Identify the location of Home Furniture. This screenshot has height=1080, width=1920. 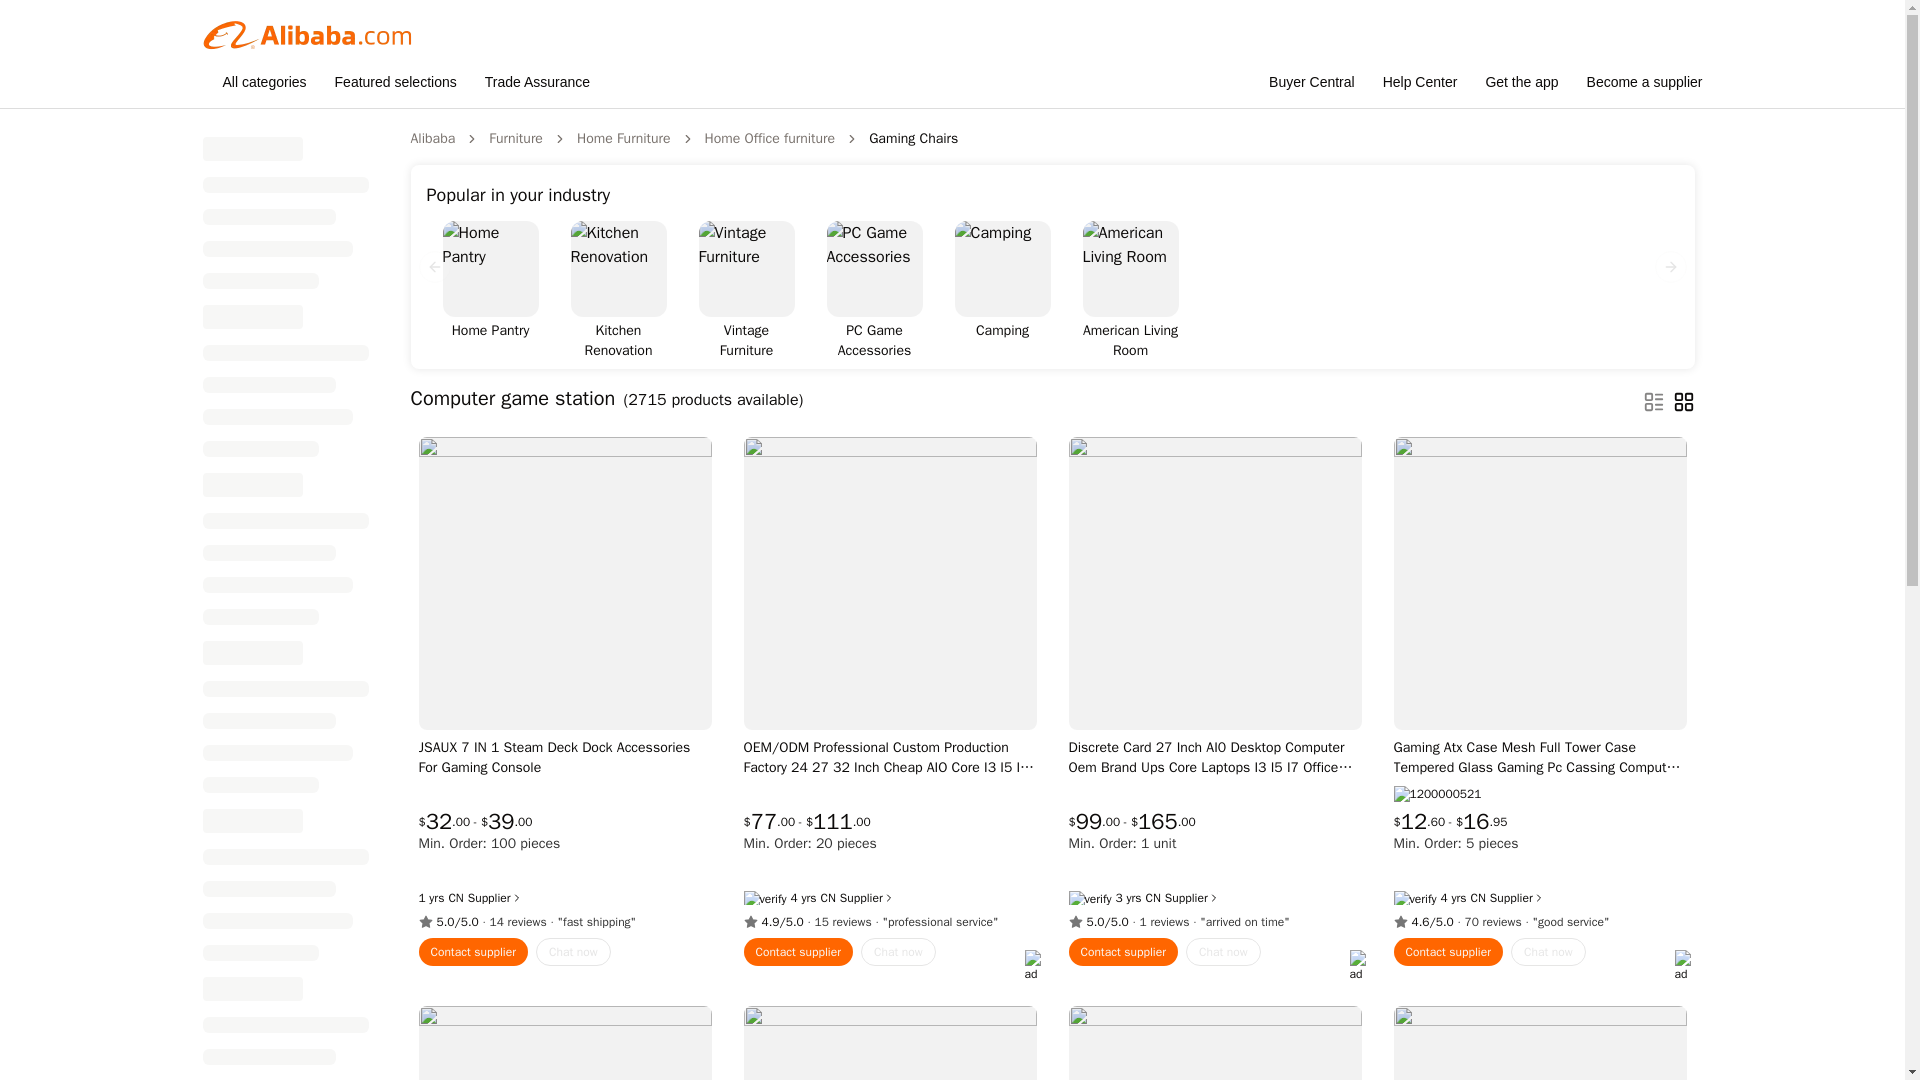
(624, 138).